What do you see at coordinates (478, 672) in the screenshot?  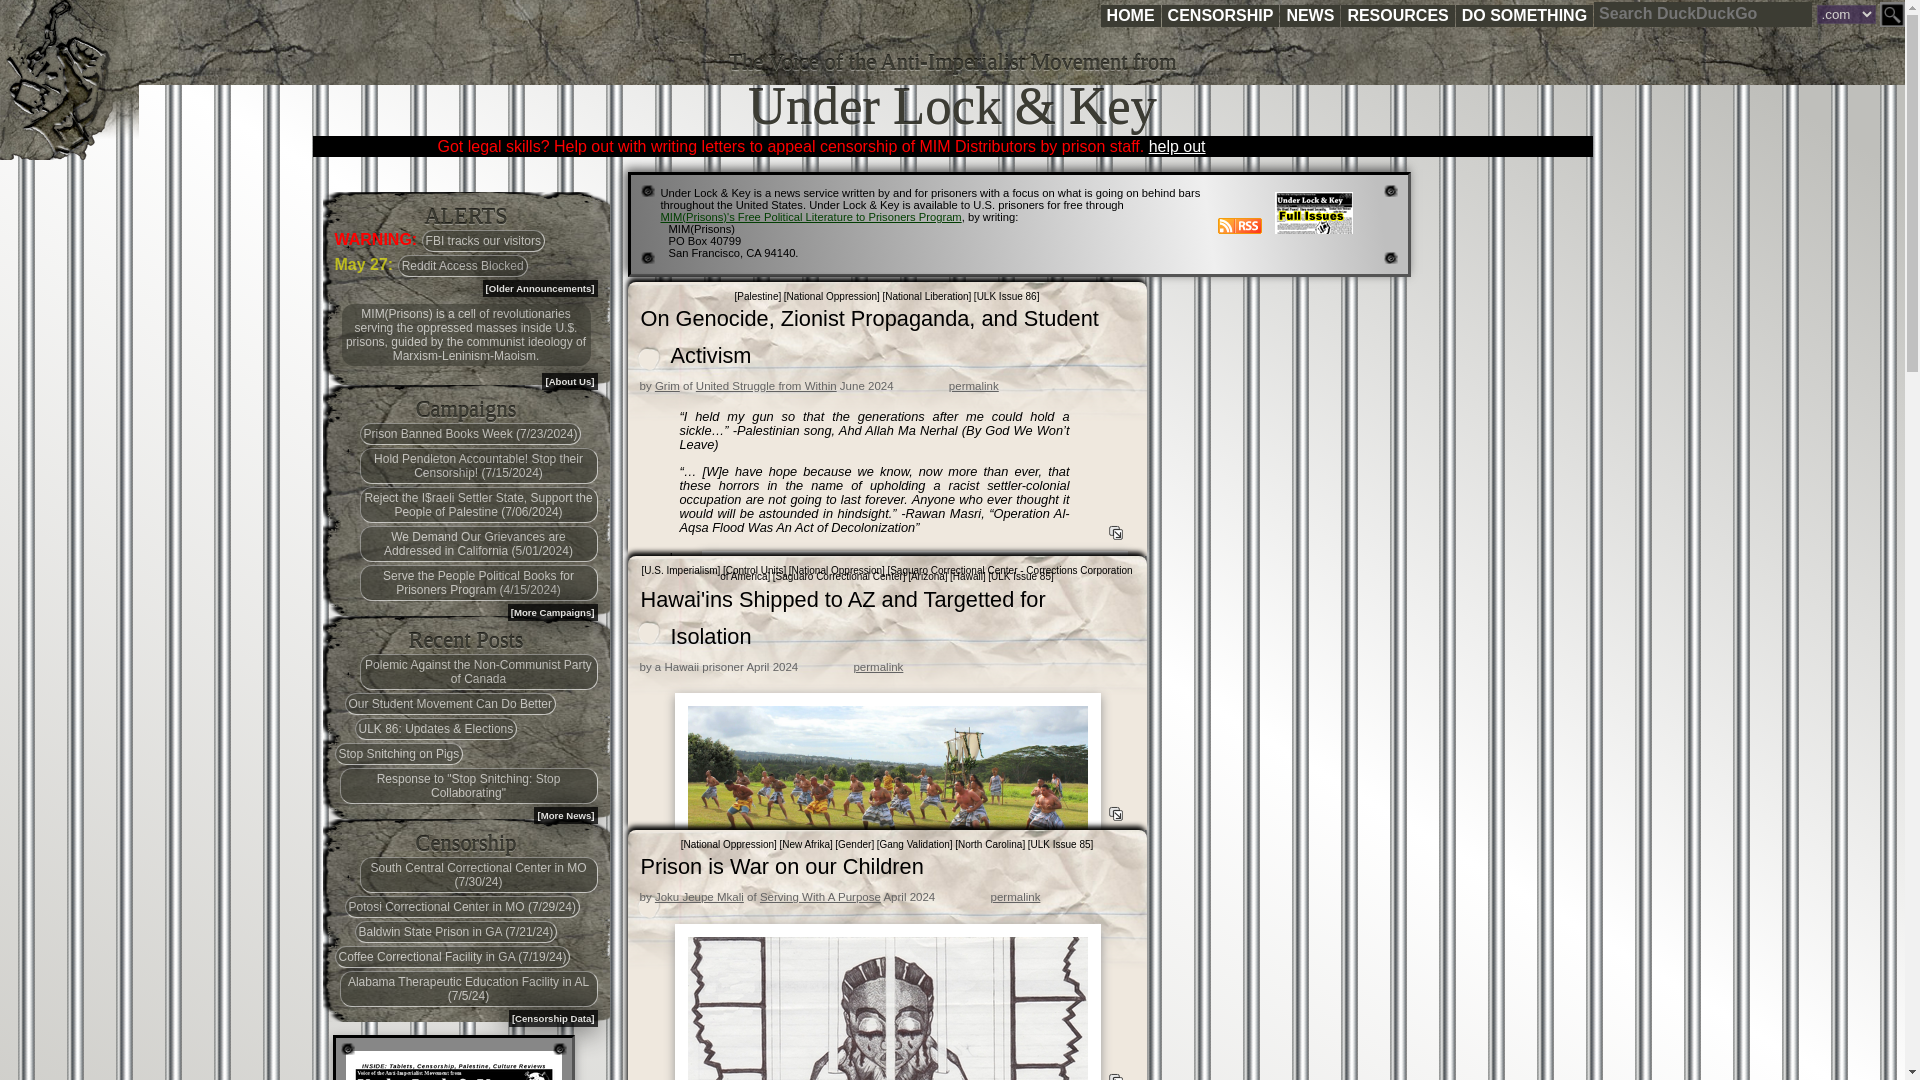 I see `Polemic Against the Non-Communist Party of Canada` at bounding box center [478, 672].